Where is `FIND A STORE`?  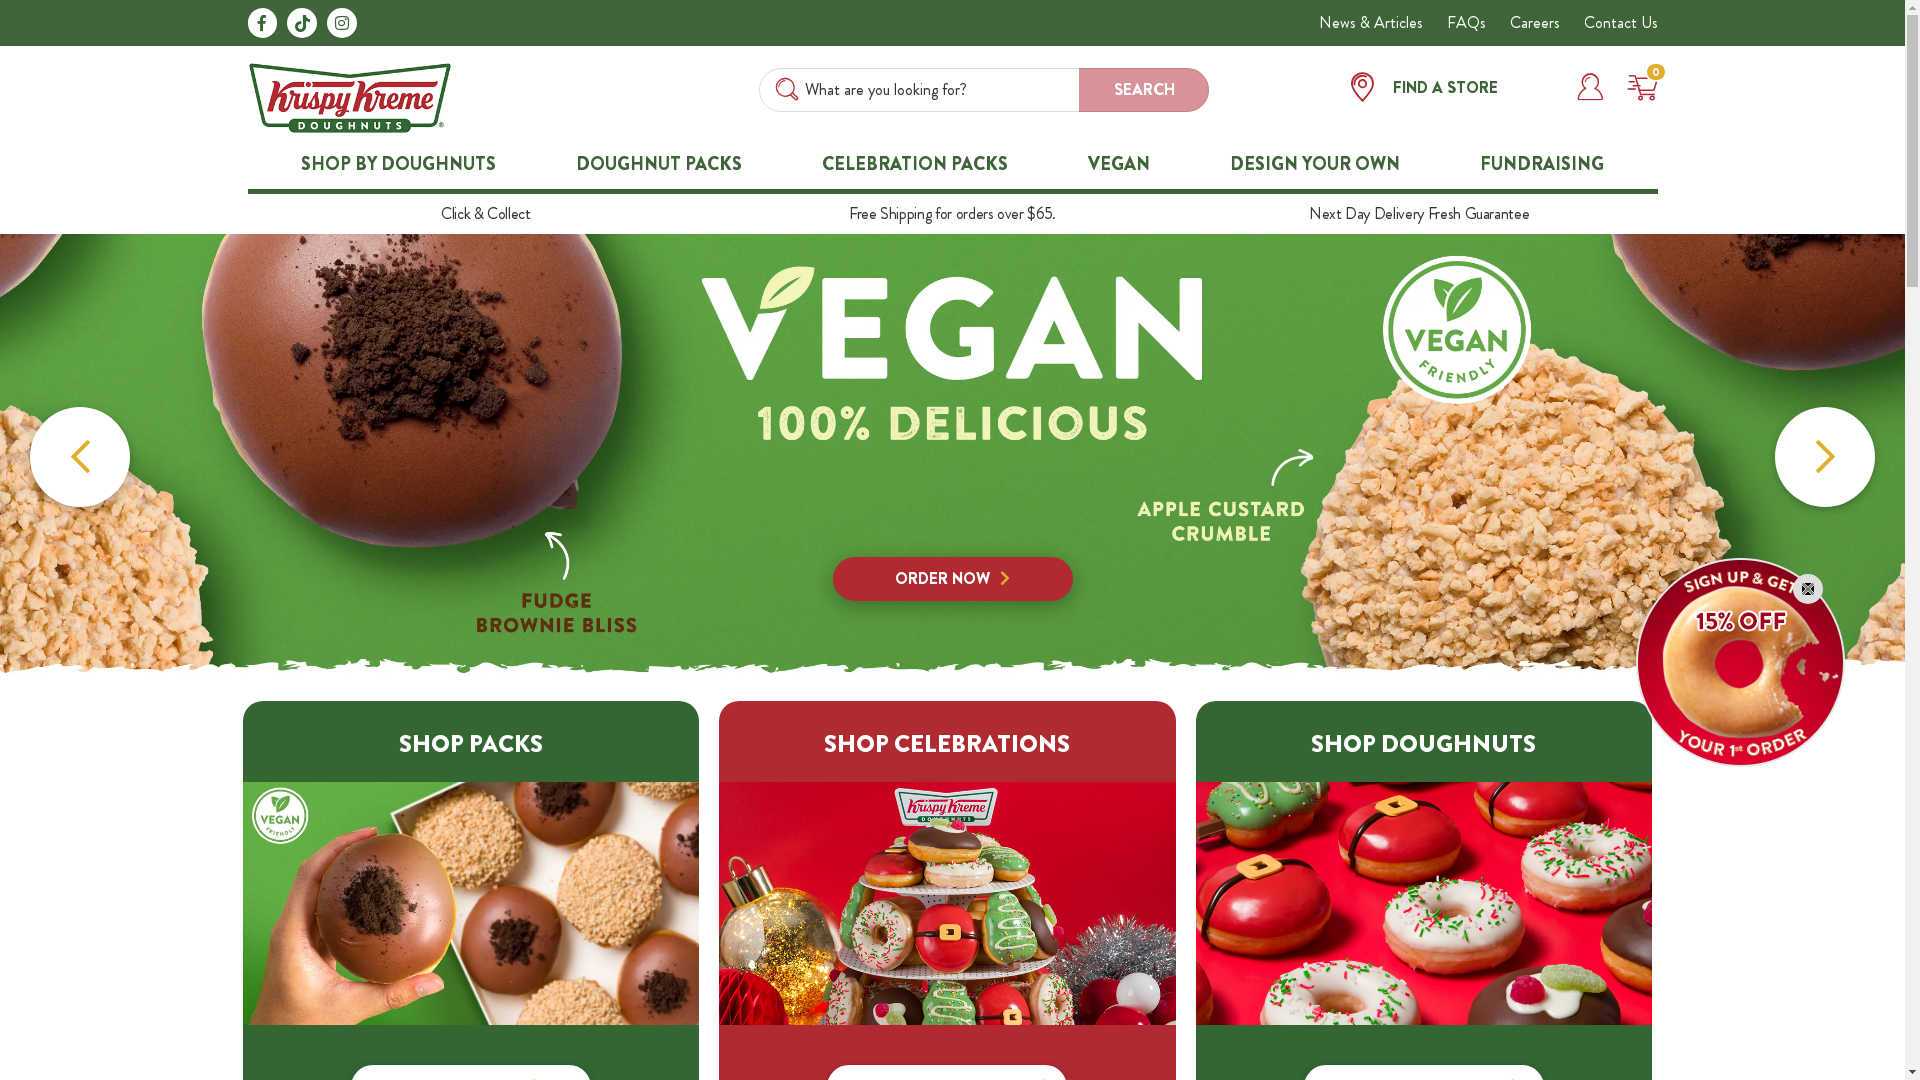 FIND A STORE is located at coordinates (1454, 90).